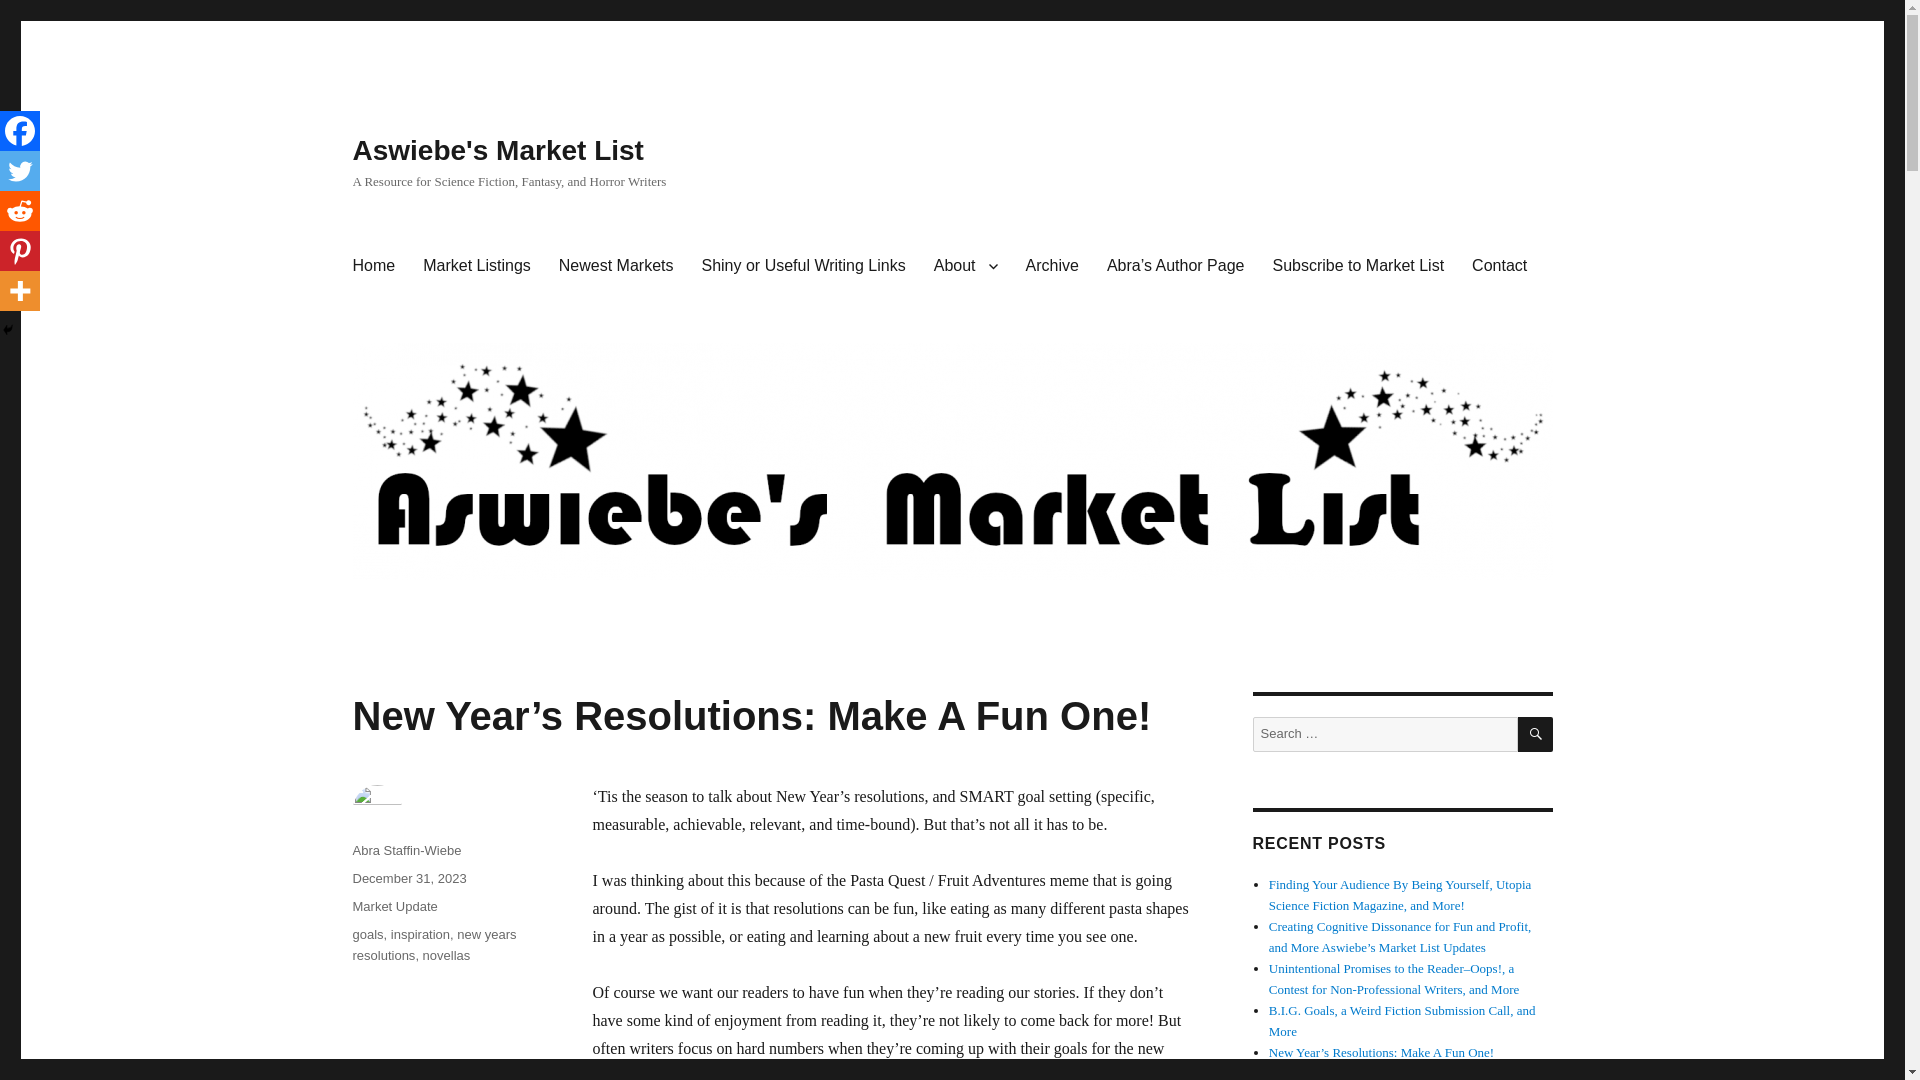 This screenshot has width=1920, height=1080. Describe the element at coordinates (8, 330) in the screenshot. I see `Hide` at that location.